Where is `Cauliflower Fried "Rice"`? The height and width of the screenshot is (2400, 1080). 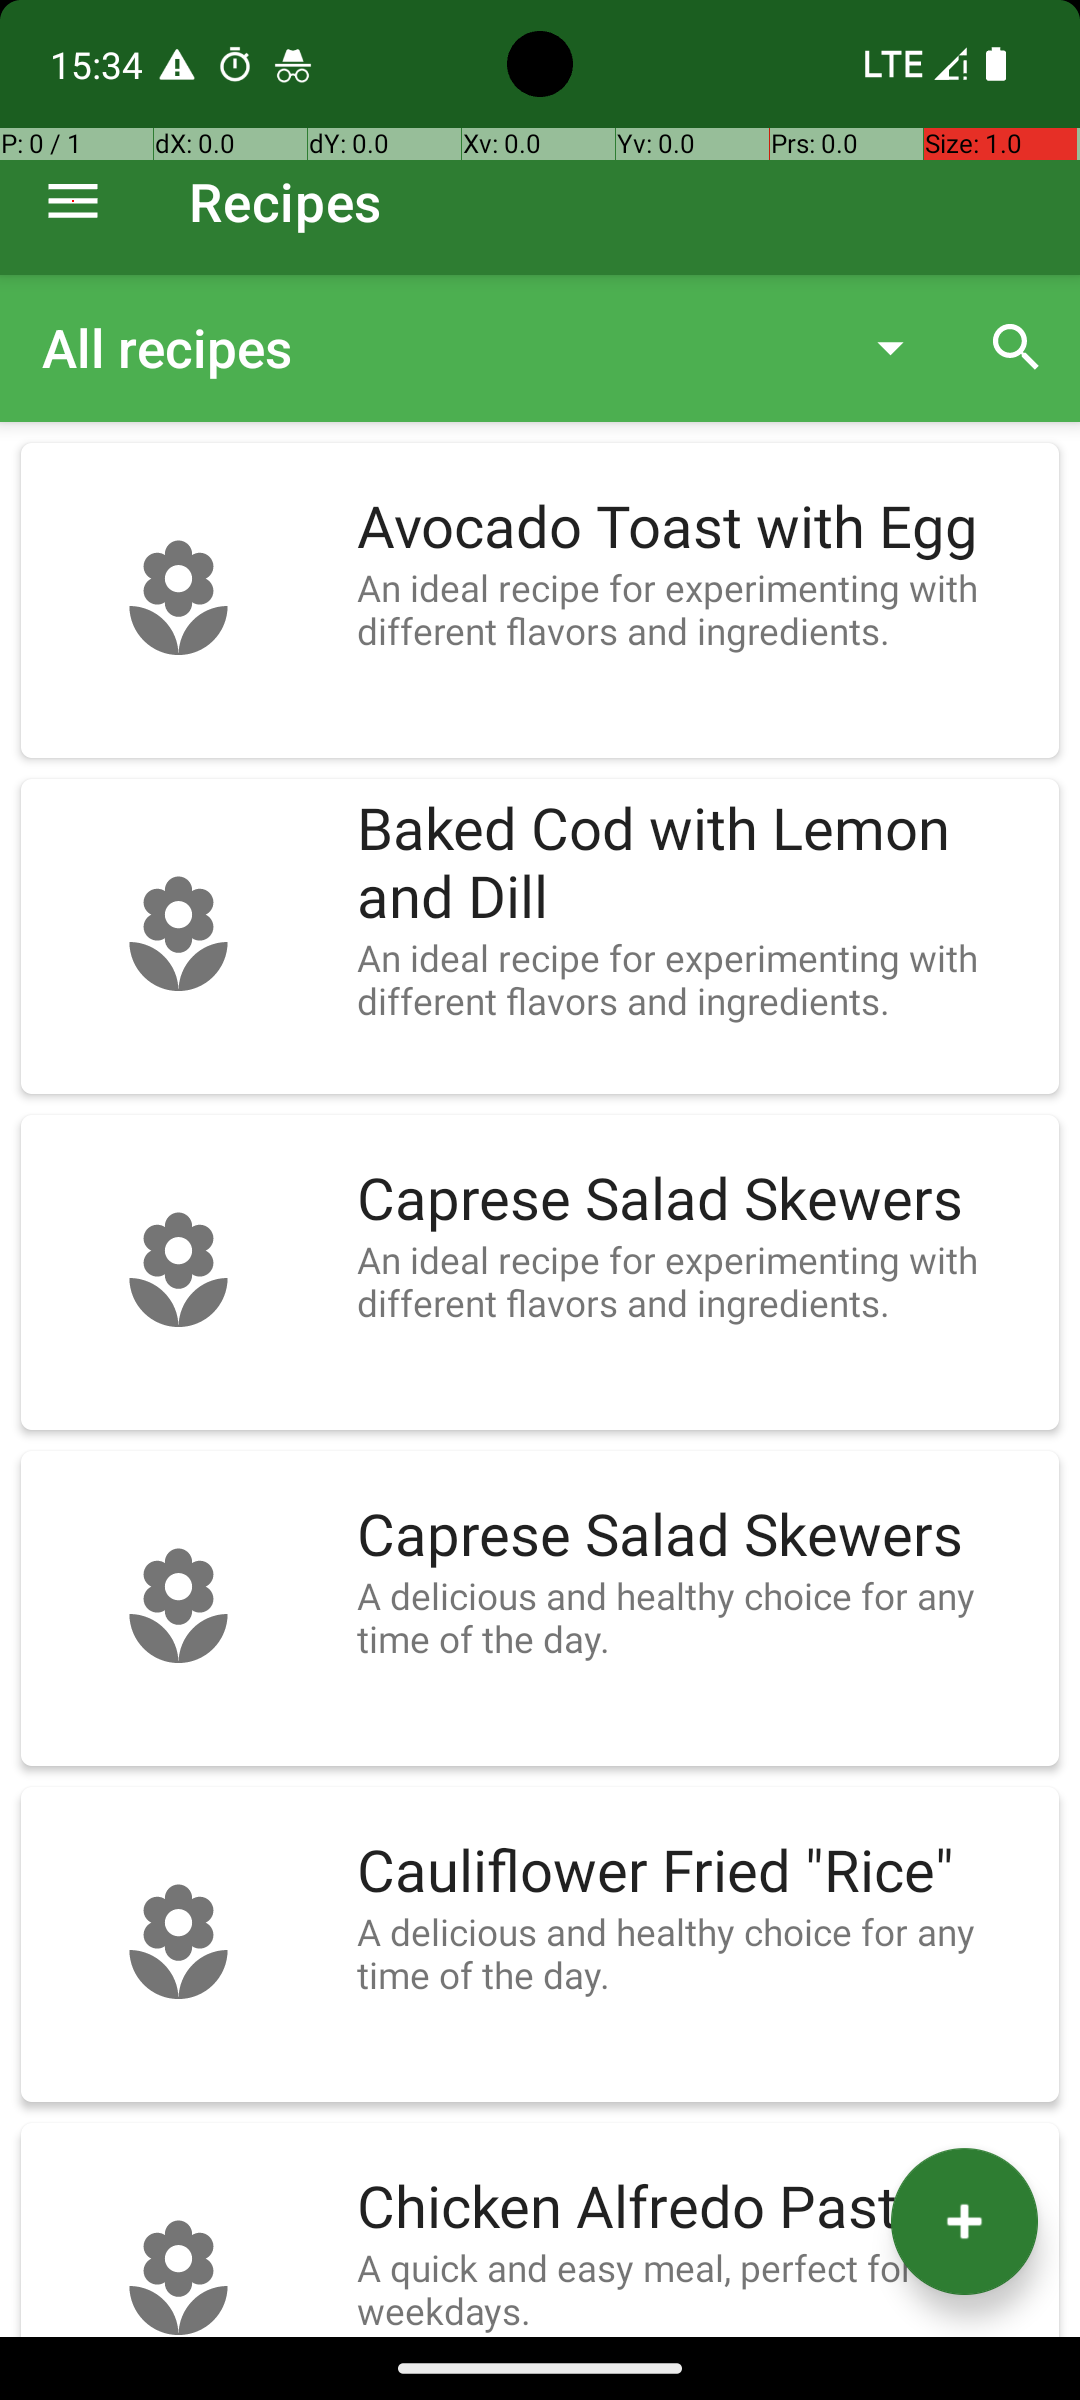 Cauliflower Fried "Rice" is located at coordinates (698, 1872).